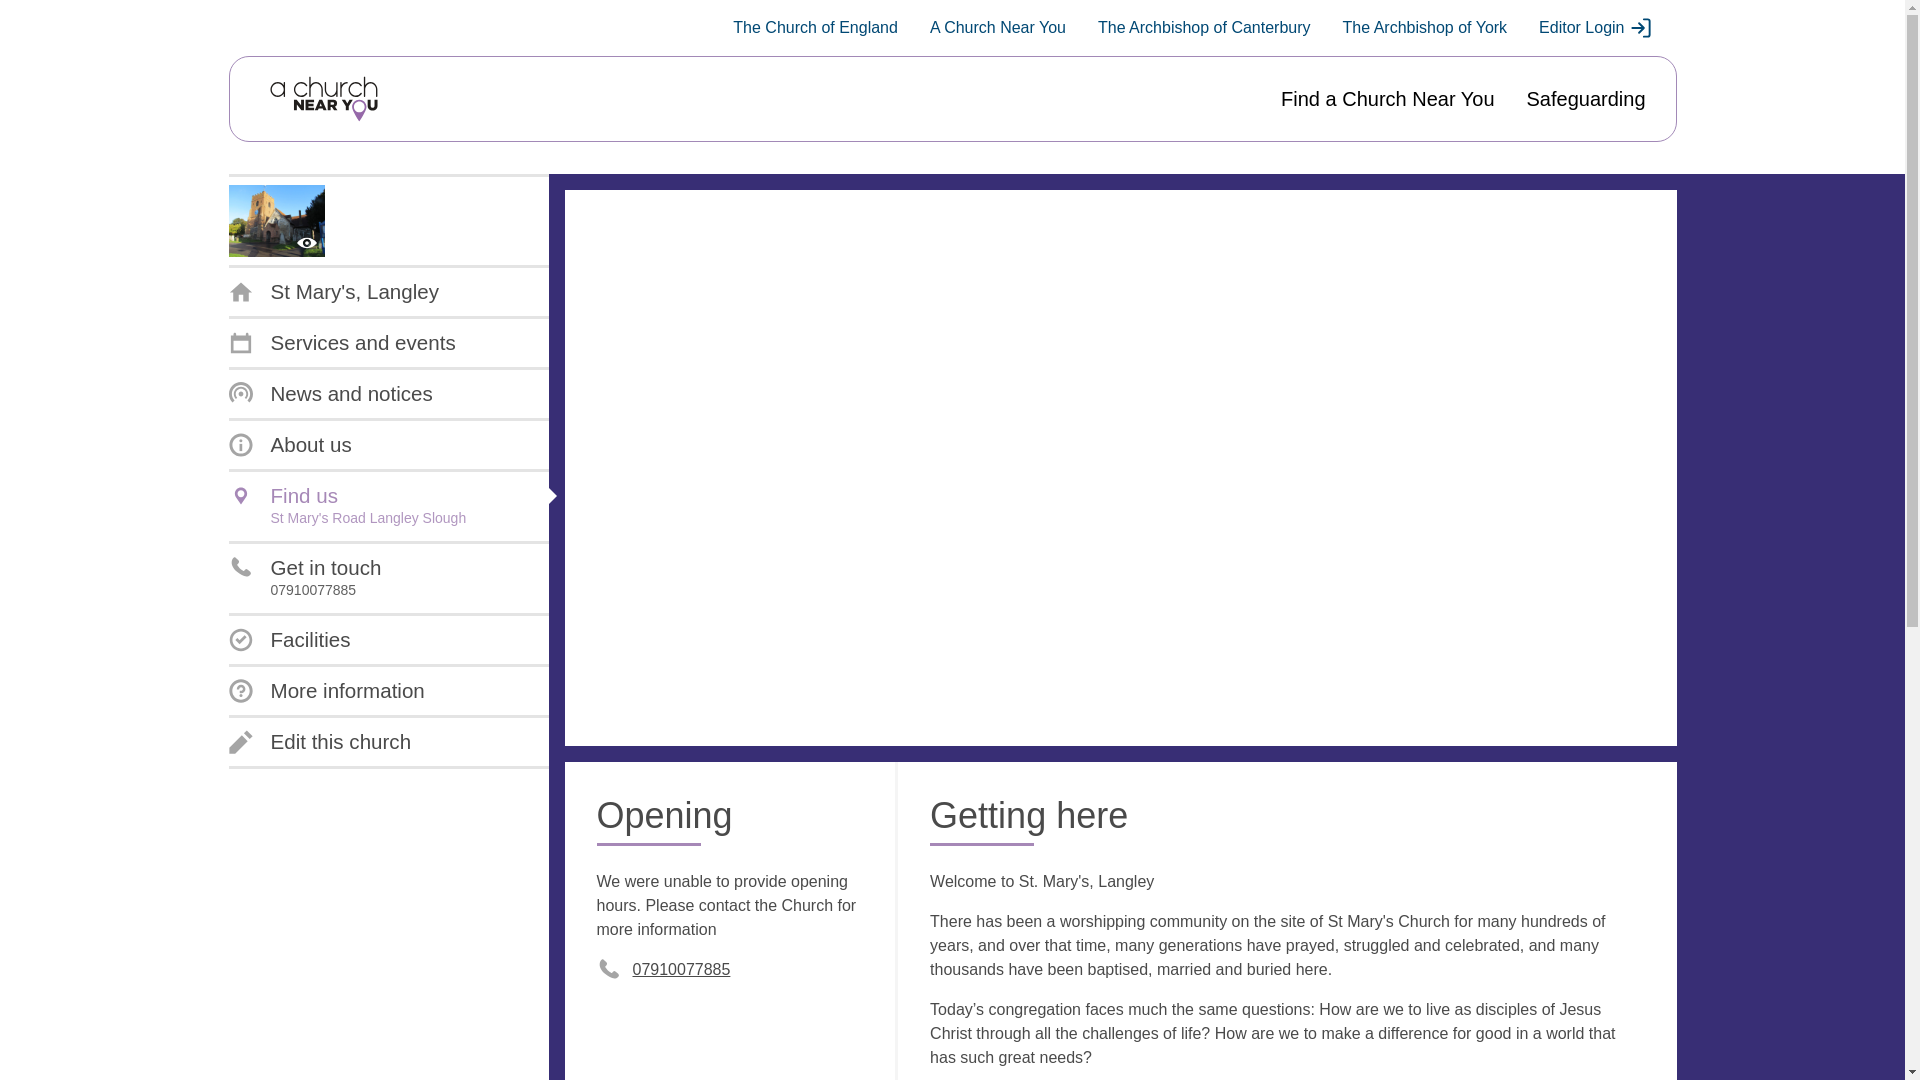 This screenshot has width=1920, height=1080. Describe the element at coordinates (347, 506) in the screenshot. I see `The Church of England` at that location.